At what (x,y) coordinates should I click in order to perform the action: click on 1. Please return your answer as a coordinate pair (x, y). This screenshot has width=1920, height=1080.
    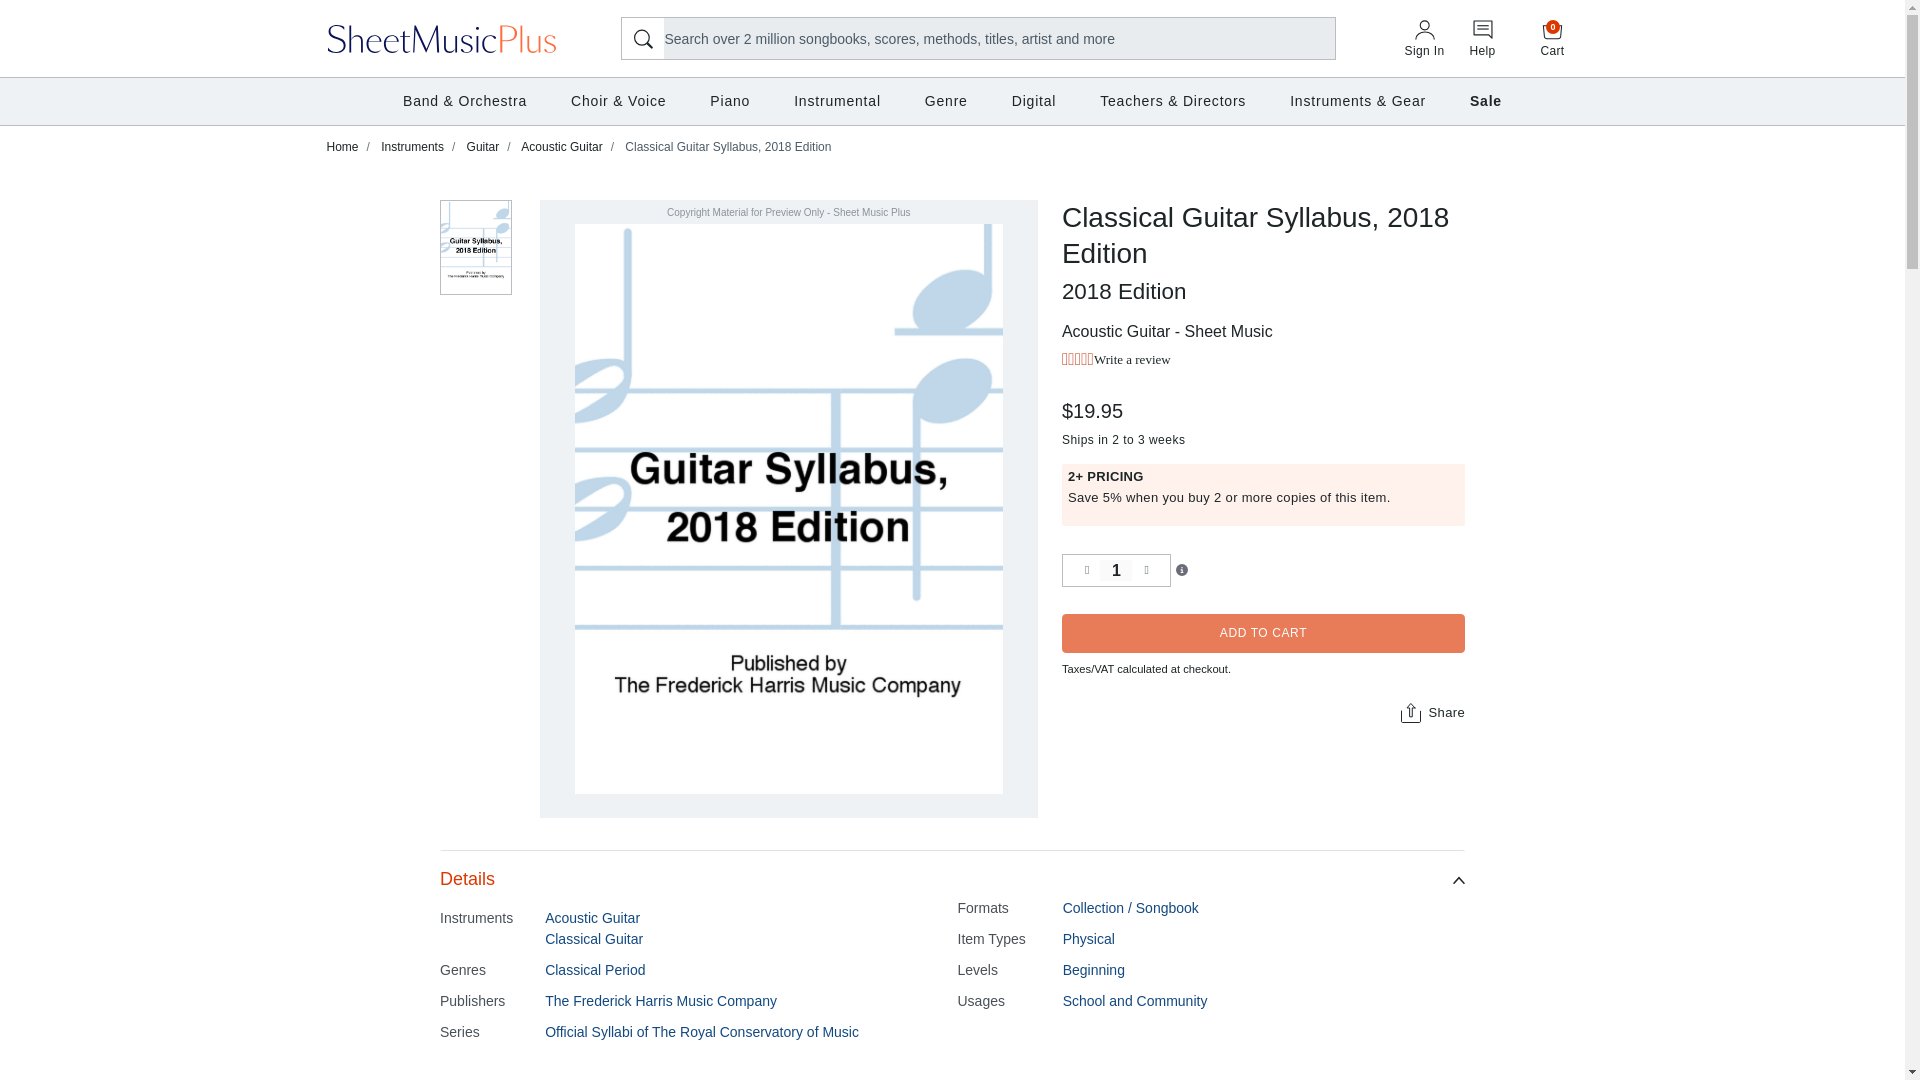
    Looking at the image, I should click on (1116, 570).